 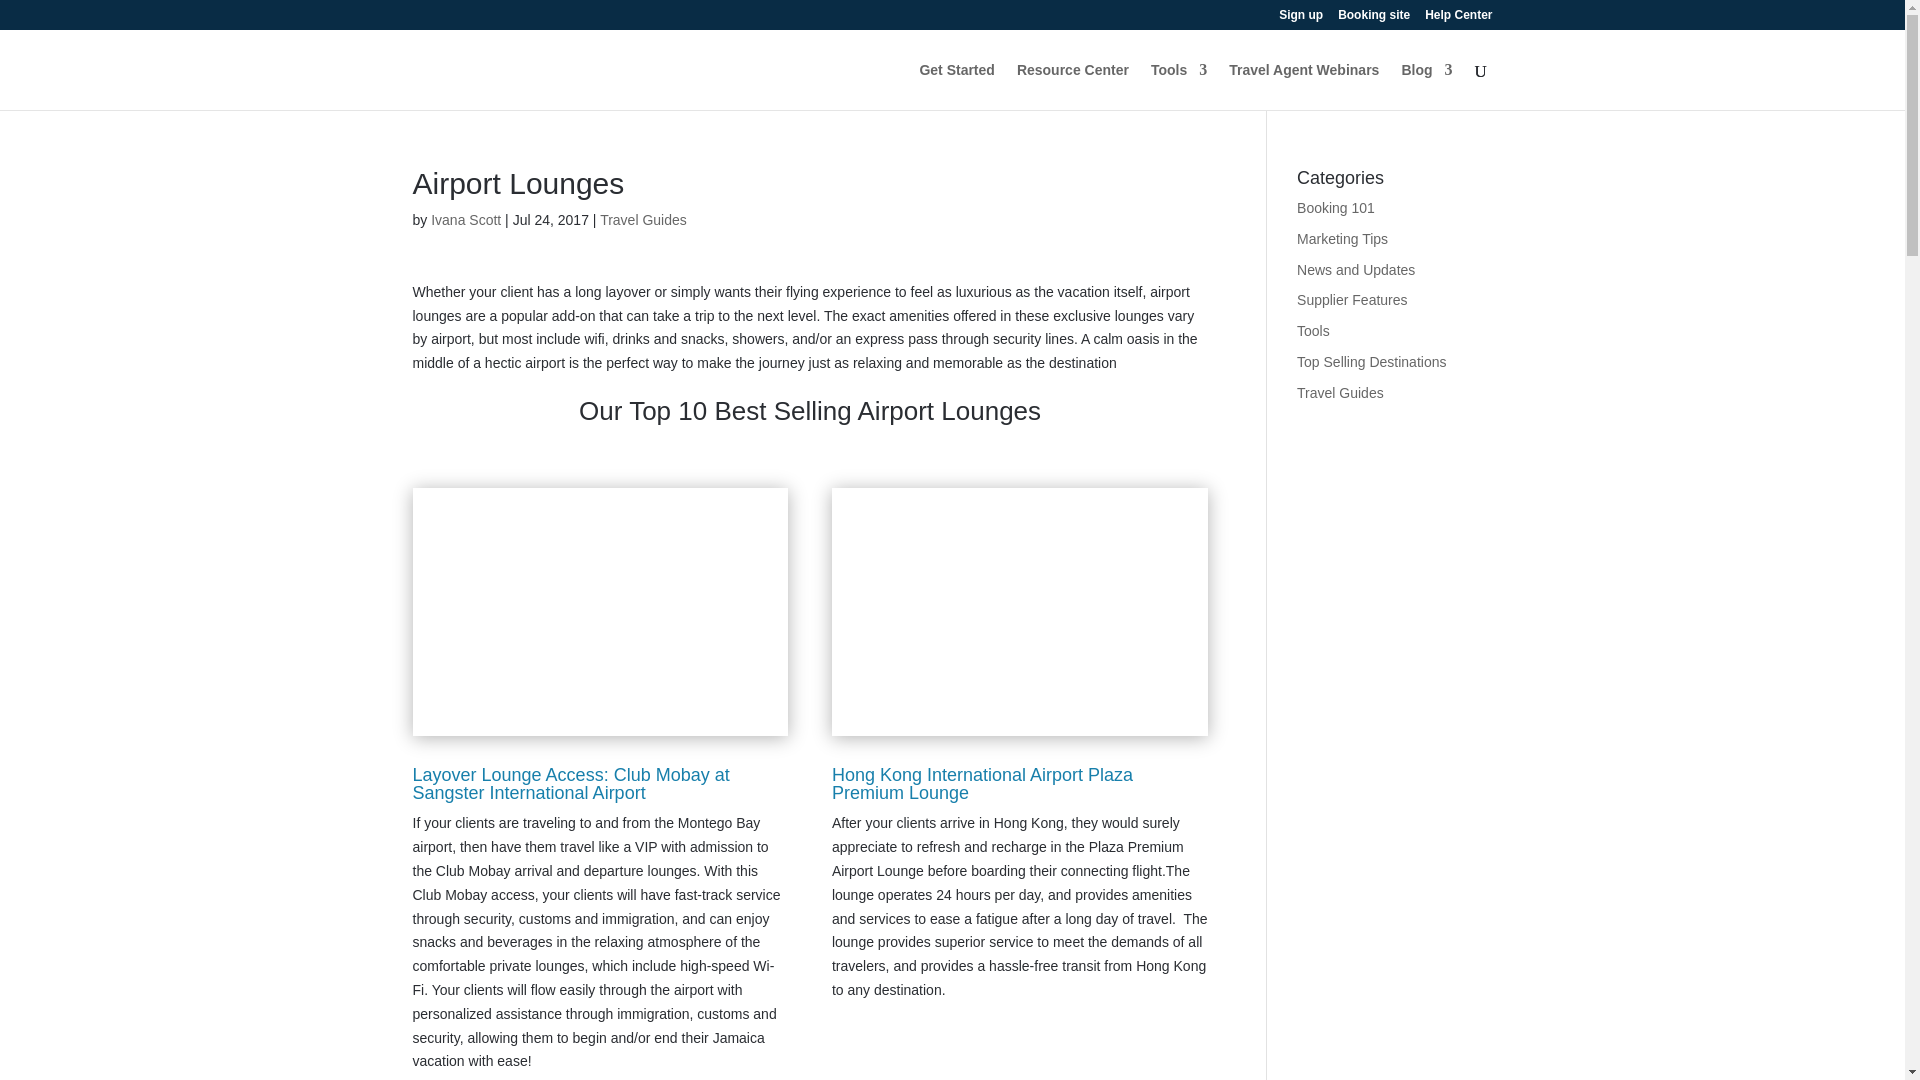 What do you see at coordinates (956, 86) in the screenshot?
I see `Get Started` at bounding box center [956, 86].